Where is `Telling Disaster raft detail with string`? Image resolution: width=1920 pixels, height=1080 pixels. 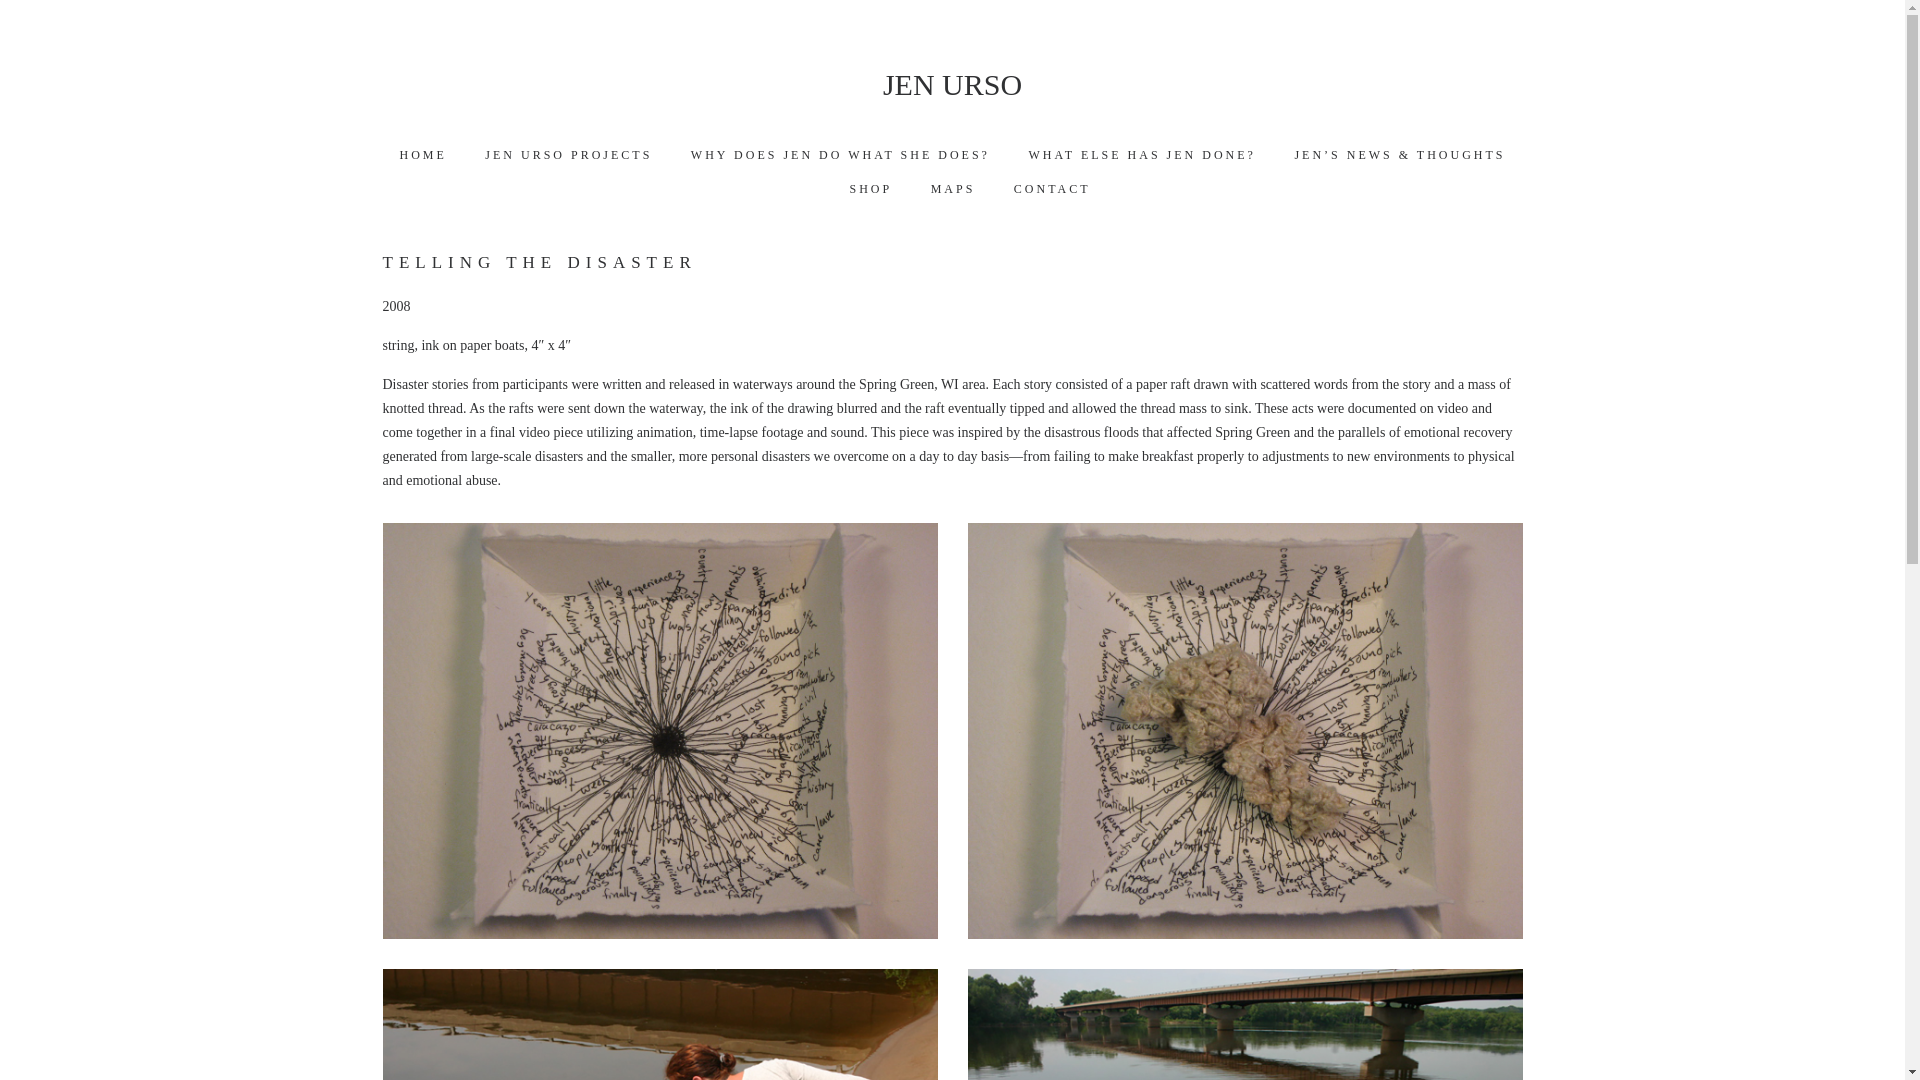
Telling Disaster raft detail with string is located at coordinates (1244, 730).